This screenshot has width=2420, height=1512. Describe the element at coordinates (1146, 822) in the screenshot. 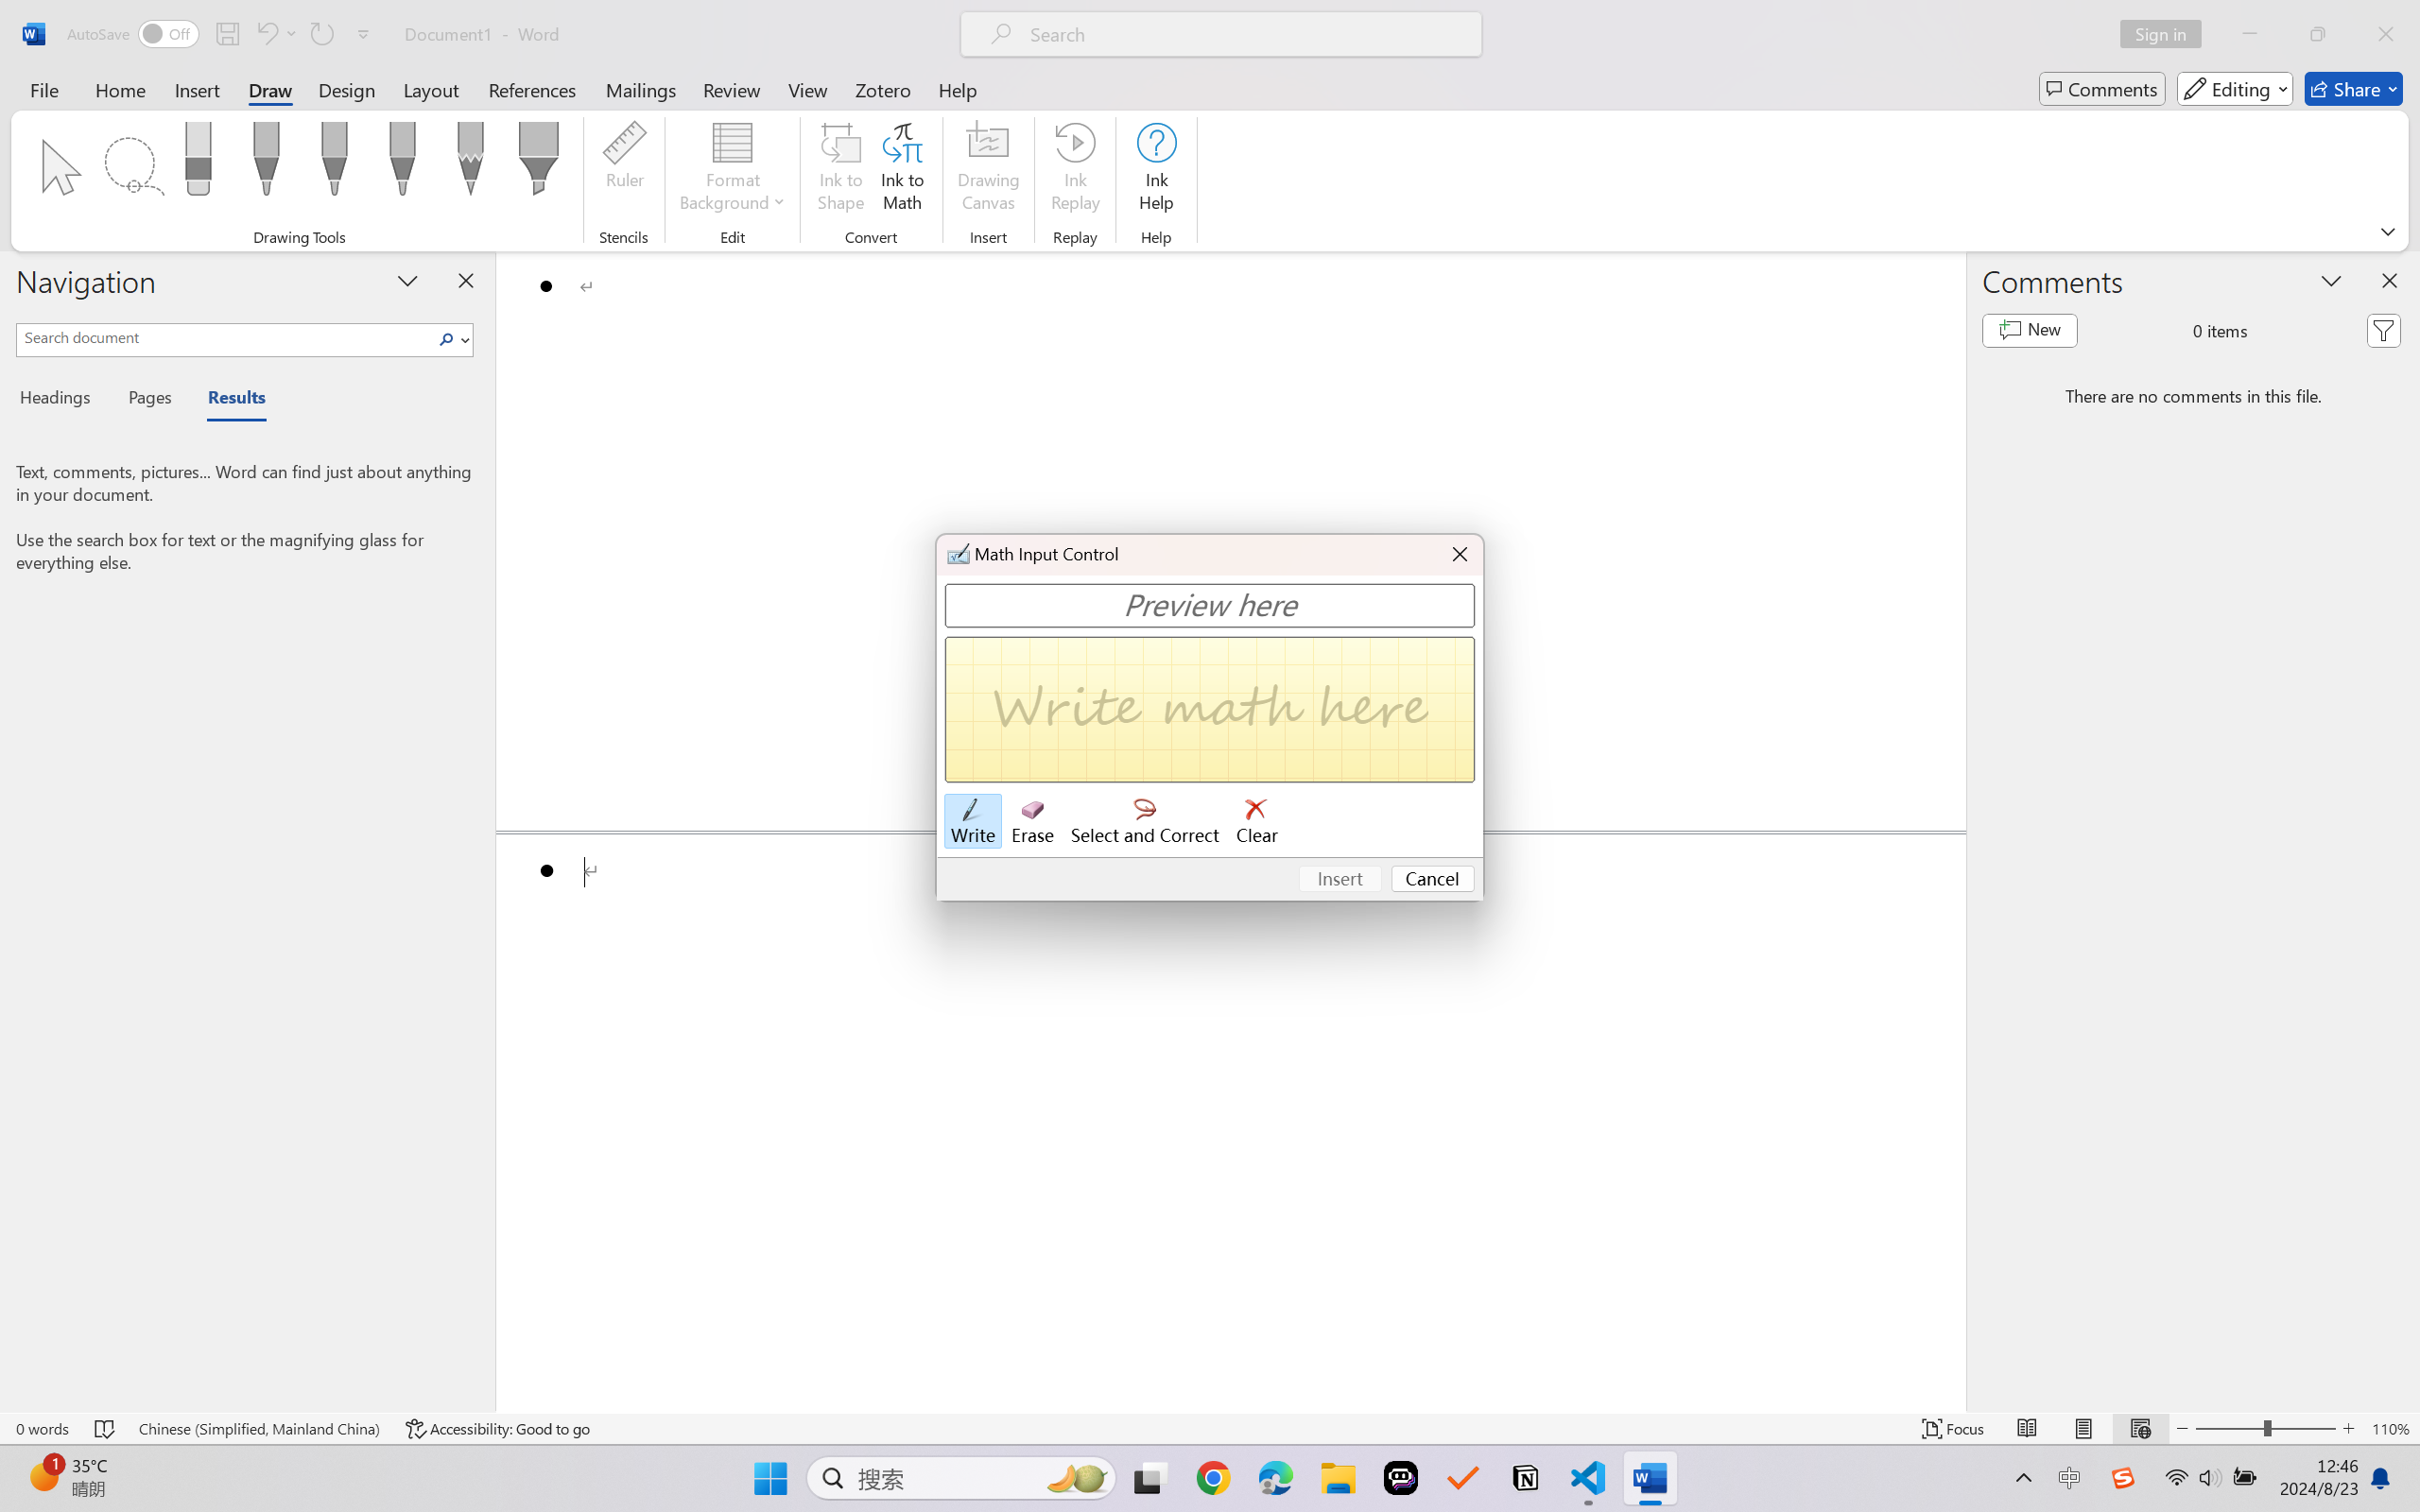

I see `Select and Correct` at that location.